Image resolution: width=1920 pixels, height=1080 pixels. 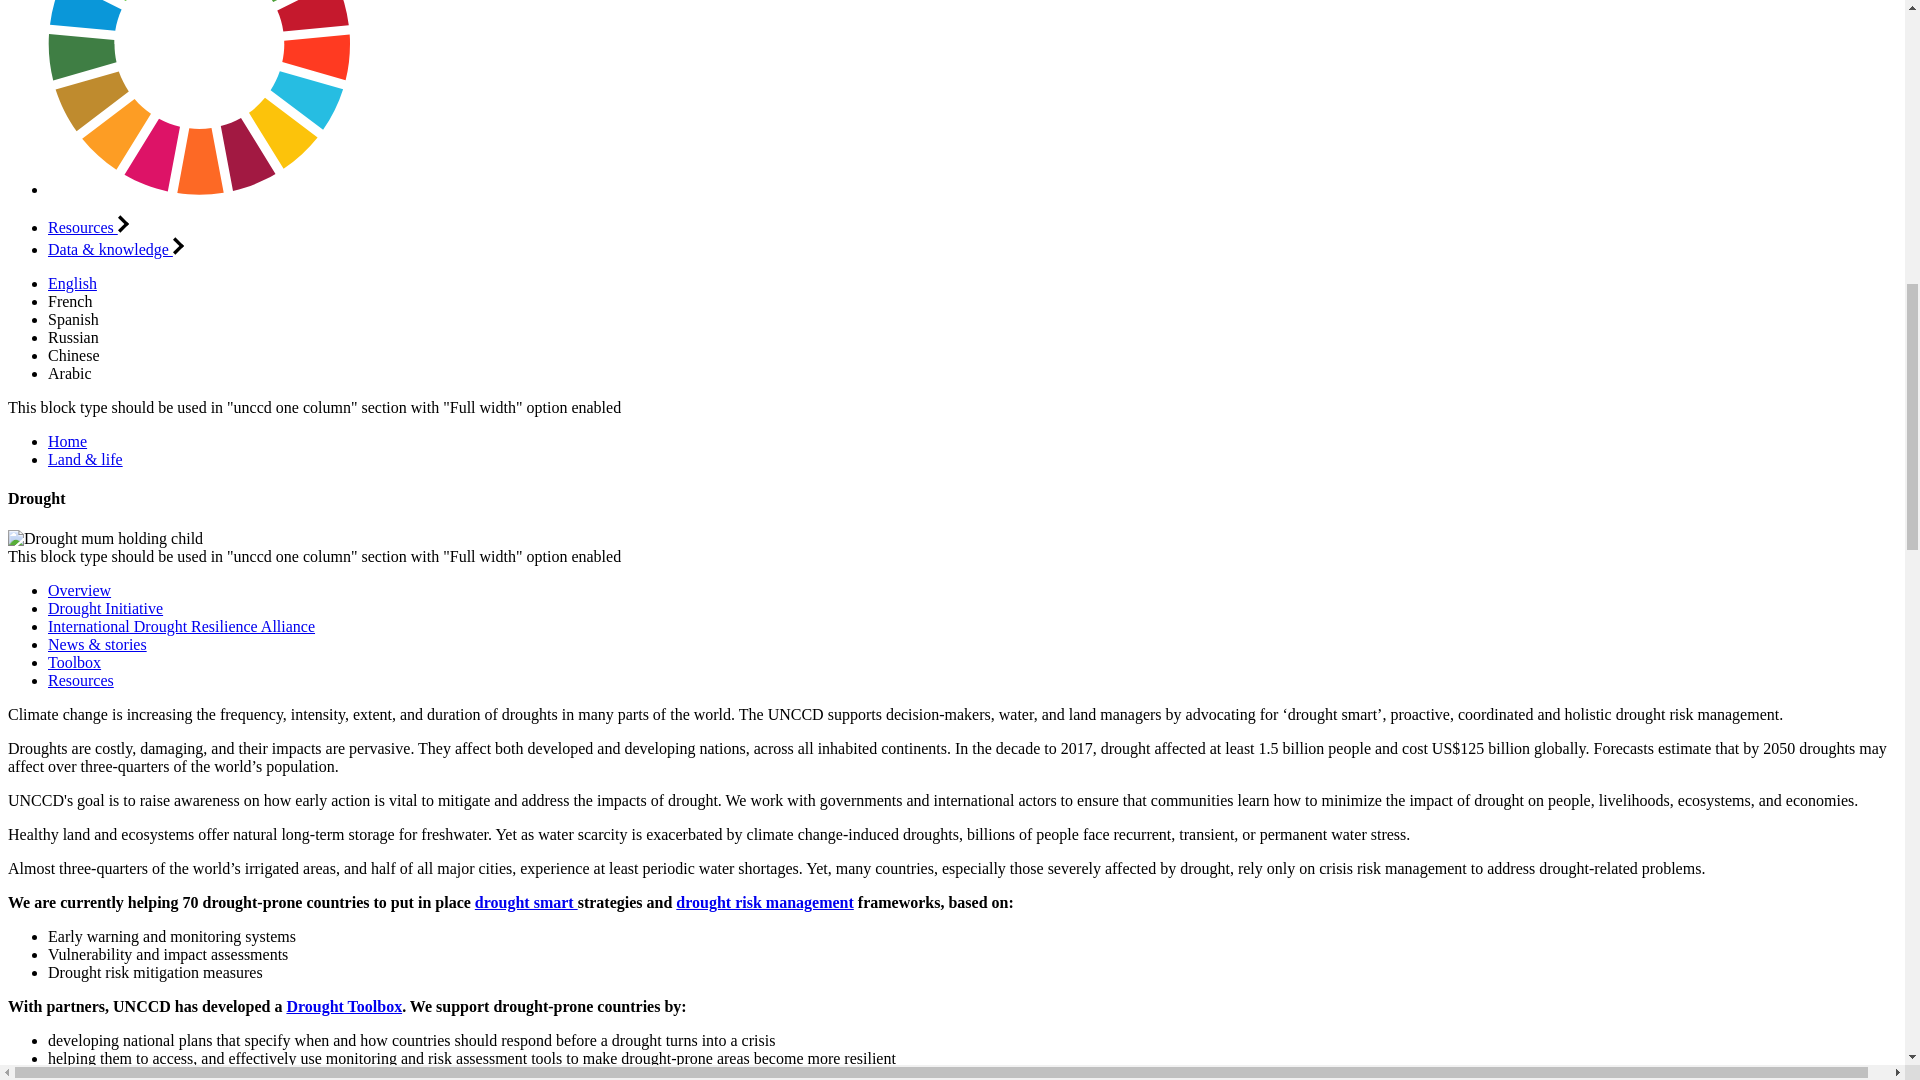 What do you see at coordinates (80, 590) in the screenshot?
I see `Overview` at bounding box center [80, 590].